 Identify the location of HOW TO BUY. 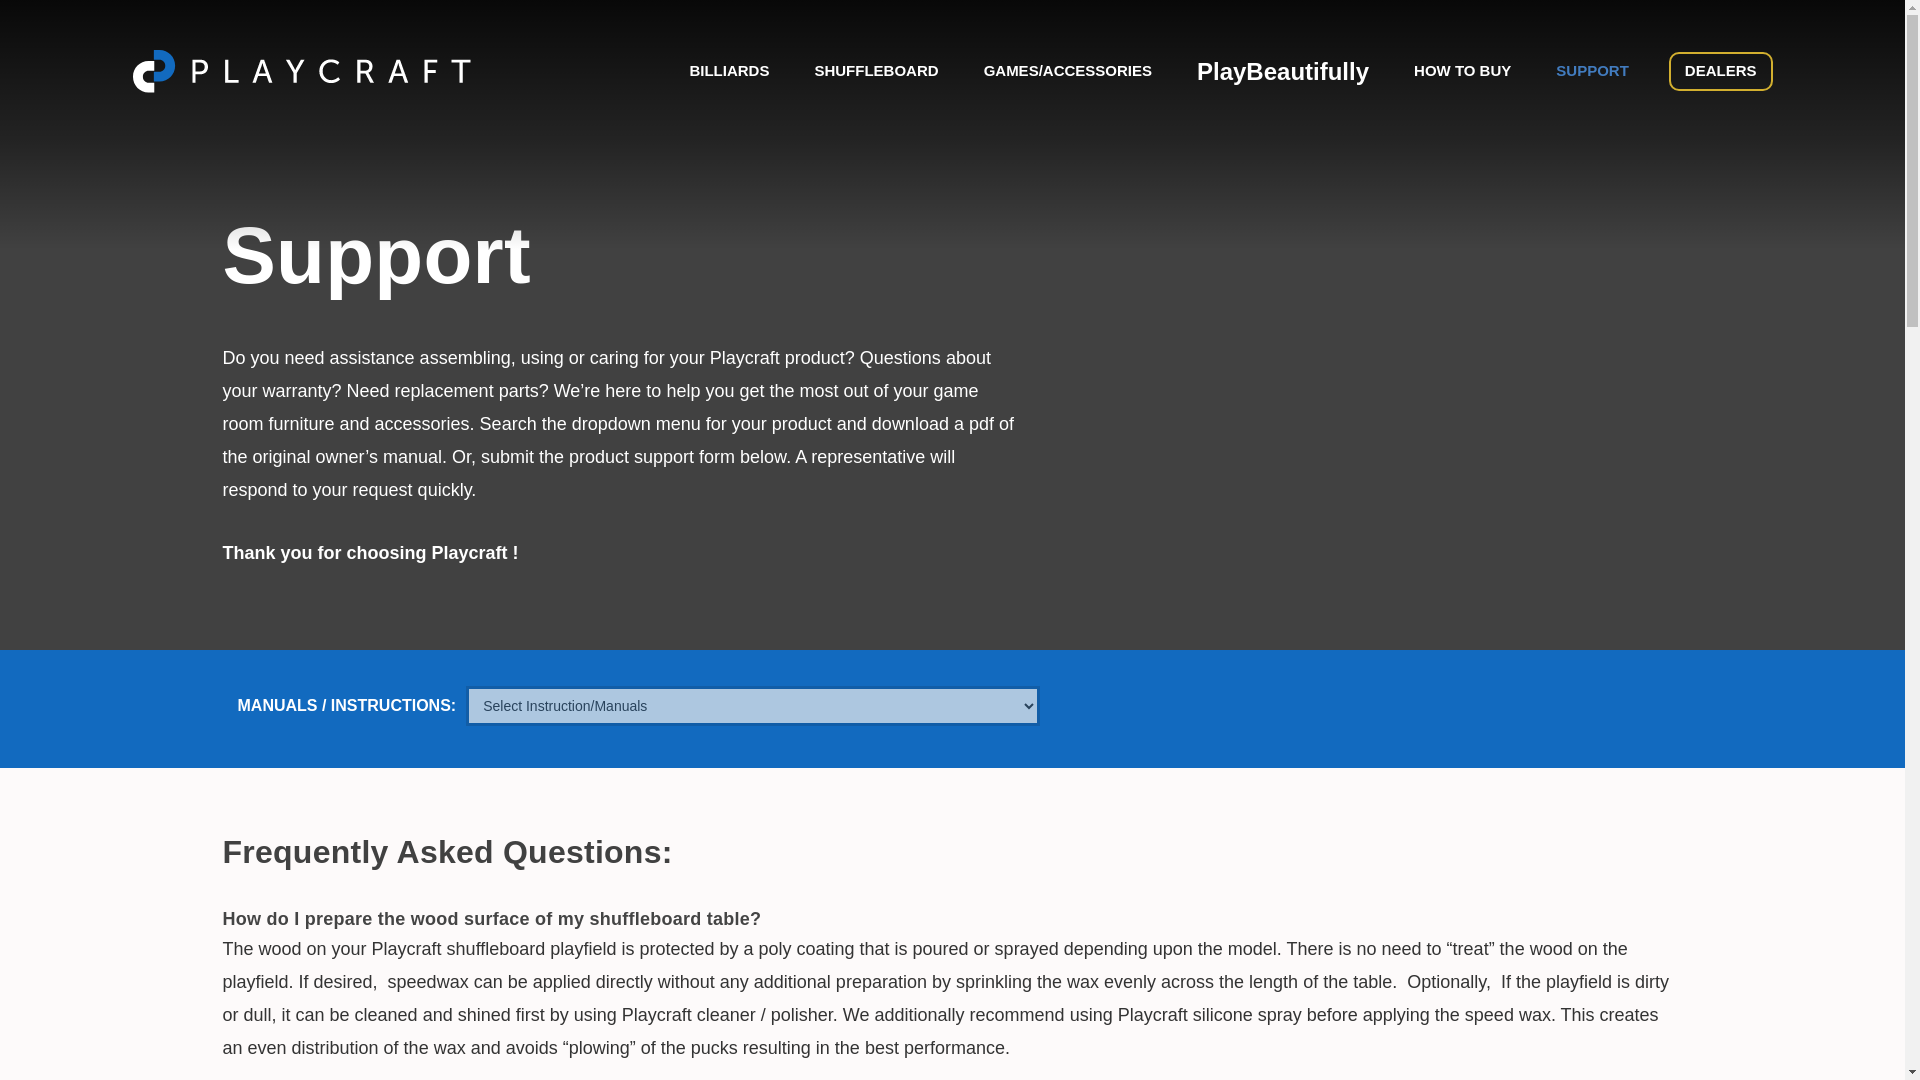
(1462, 72).